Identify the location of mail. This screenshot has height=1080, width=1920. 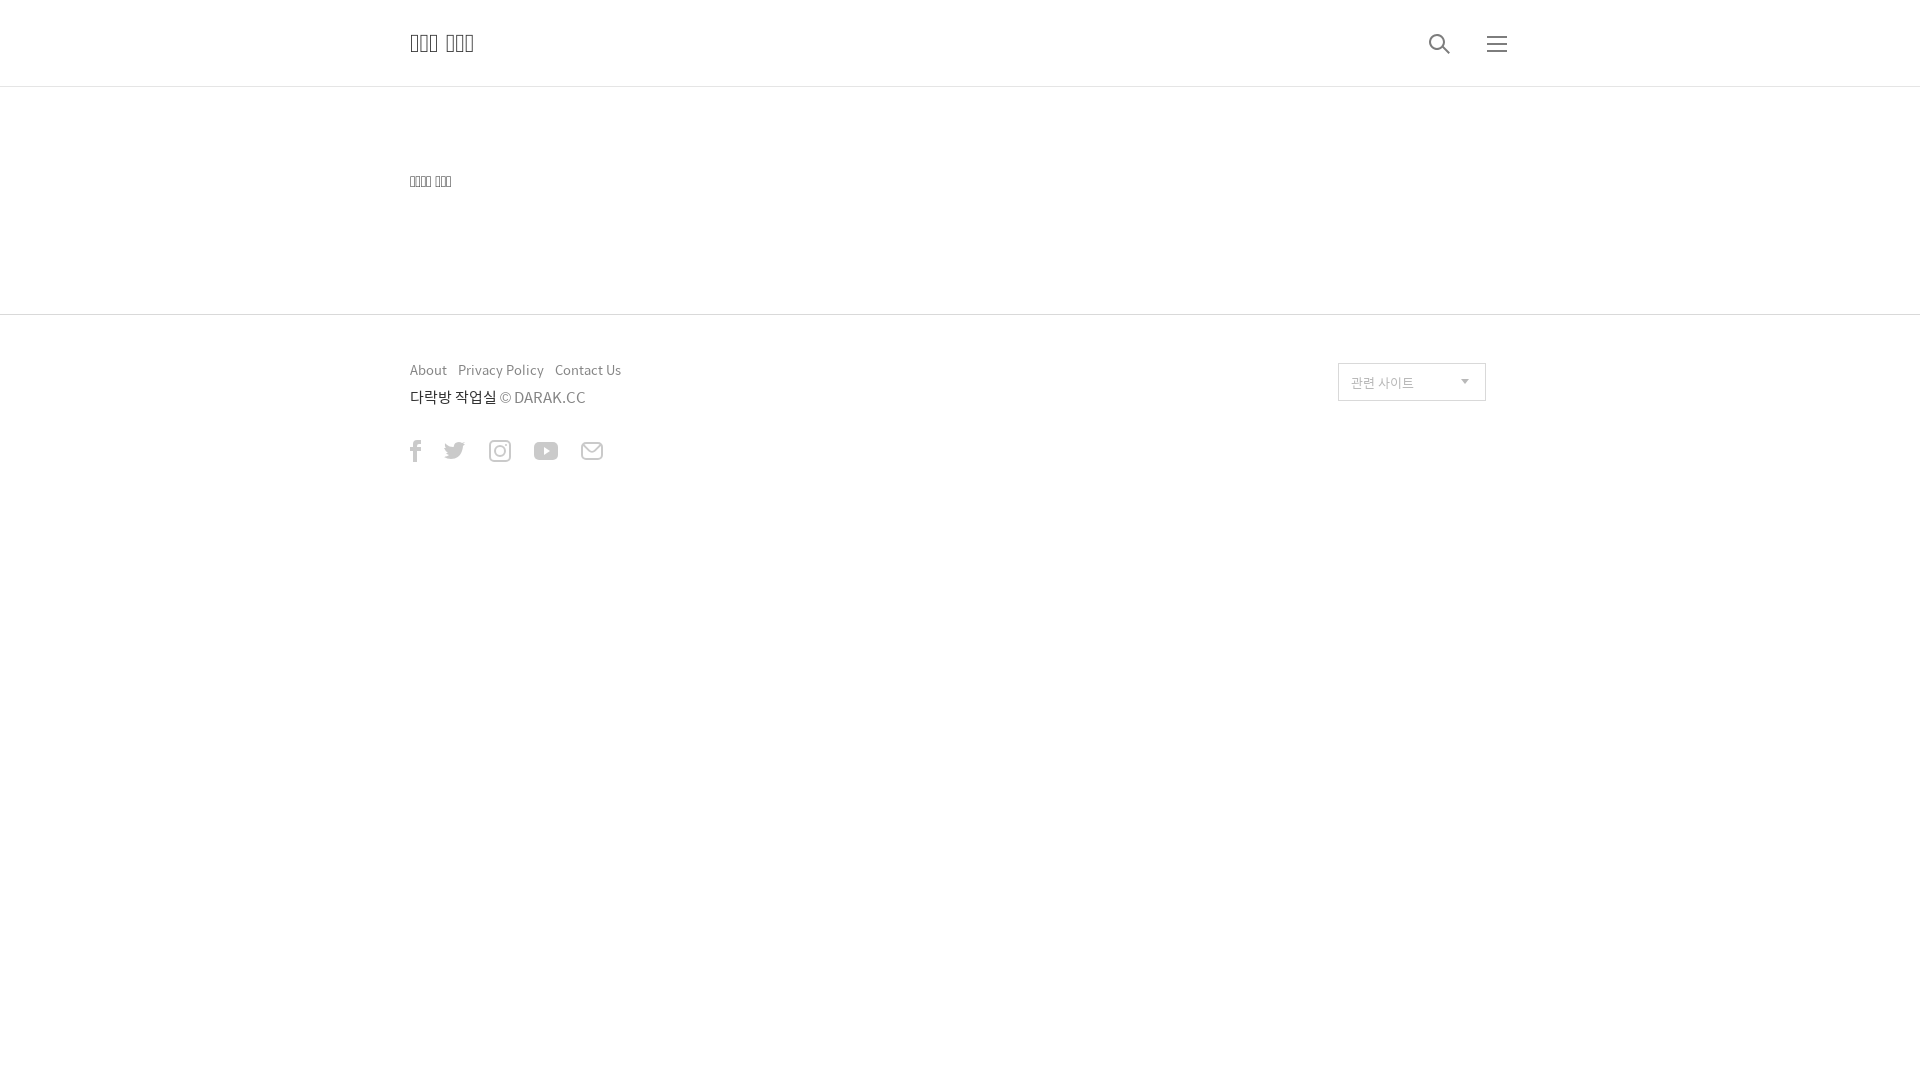
(592, 453).